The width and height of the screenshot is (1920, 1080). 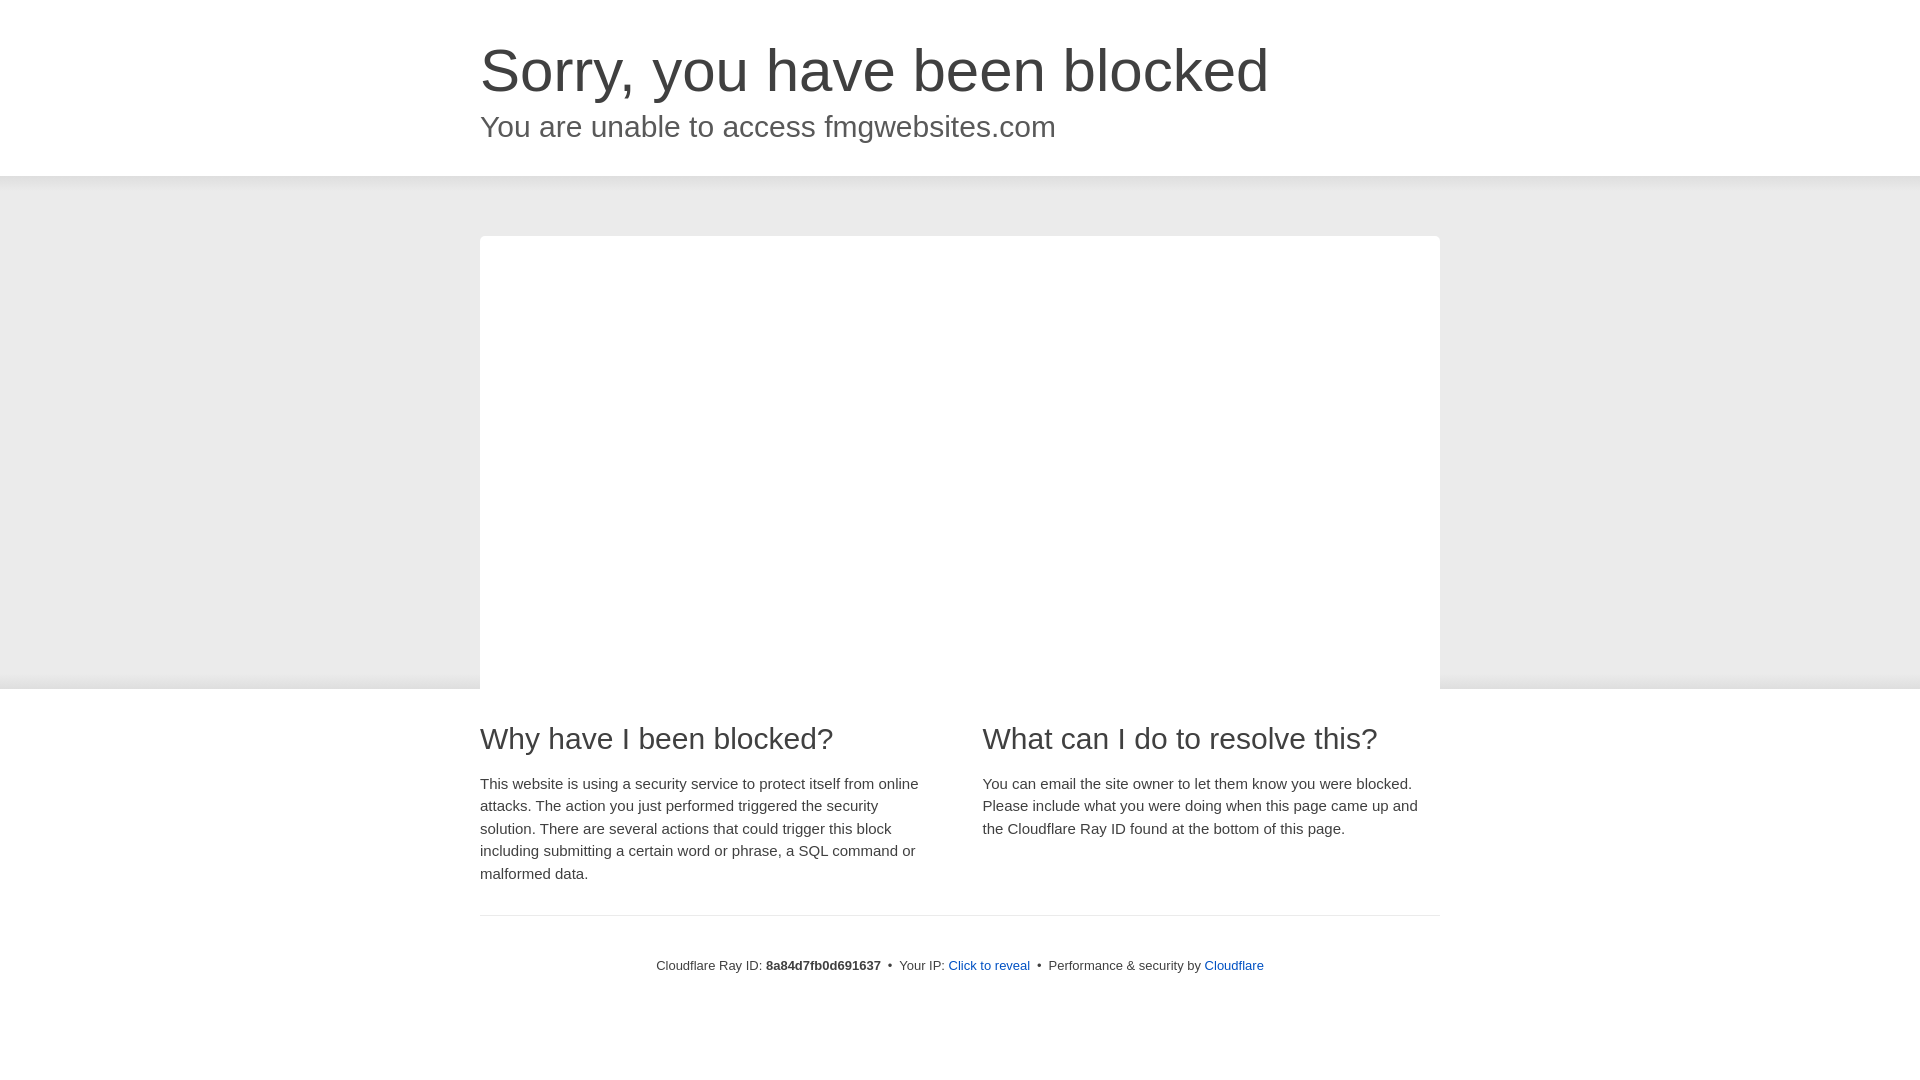 I want to click on Cloudflare, so click(x=1234, y=965).